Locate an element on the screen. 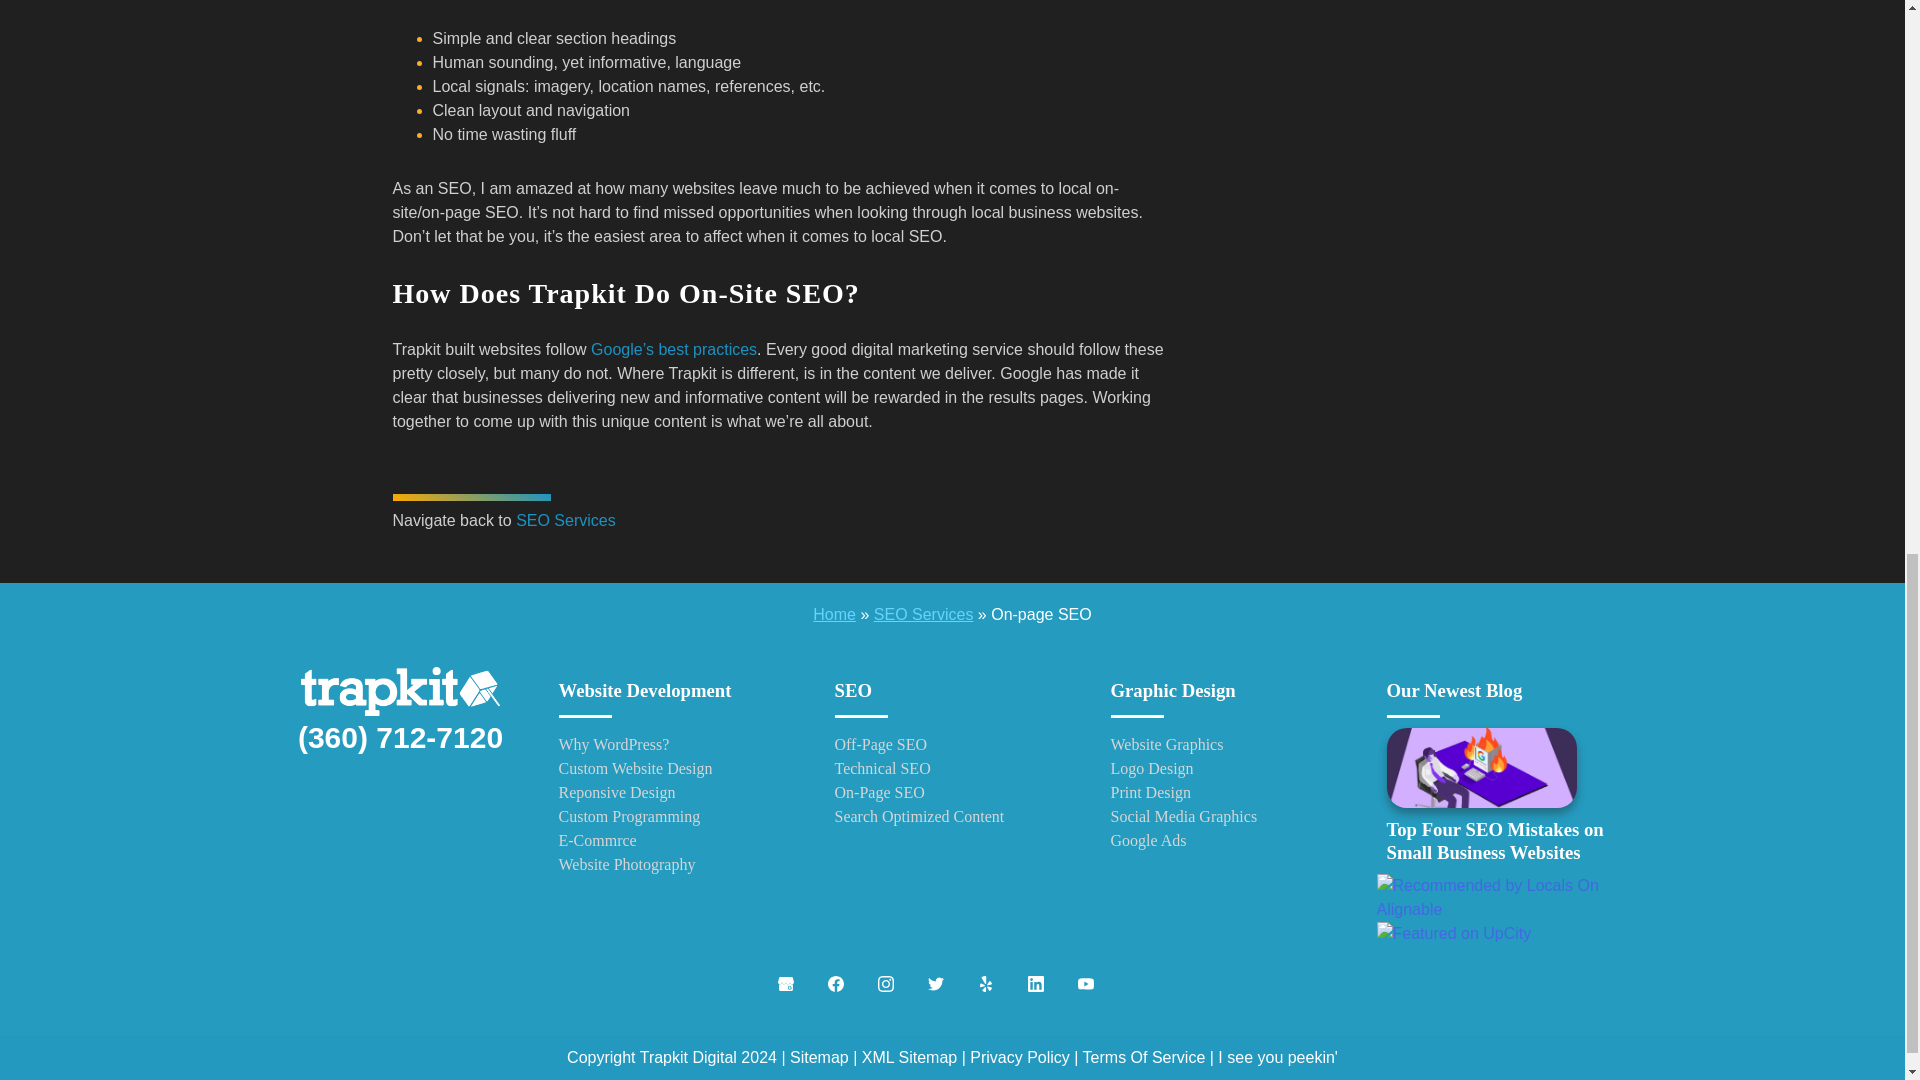 The image size is (1920, 1080). Technical SEO is located at coordinates (951, 768).